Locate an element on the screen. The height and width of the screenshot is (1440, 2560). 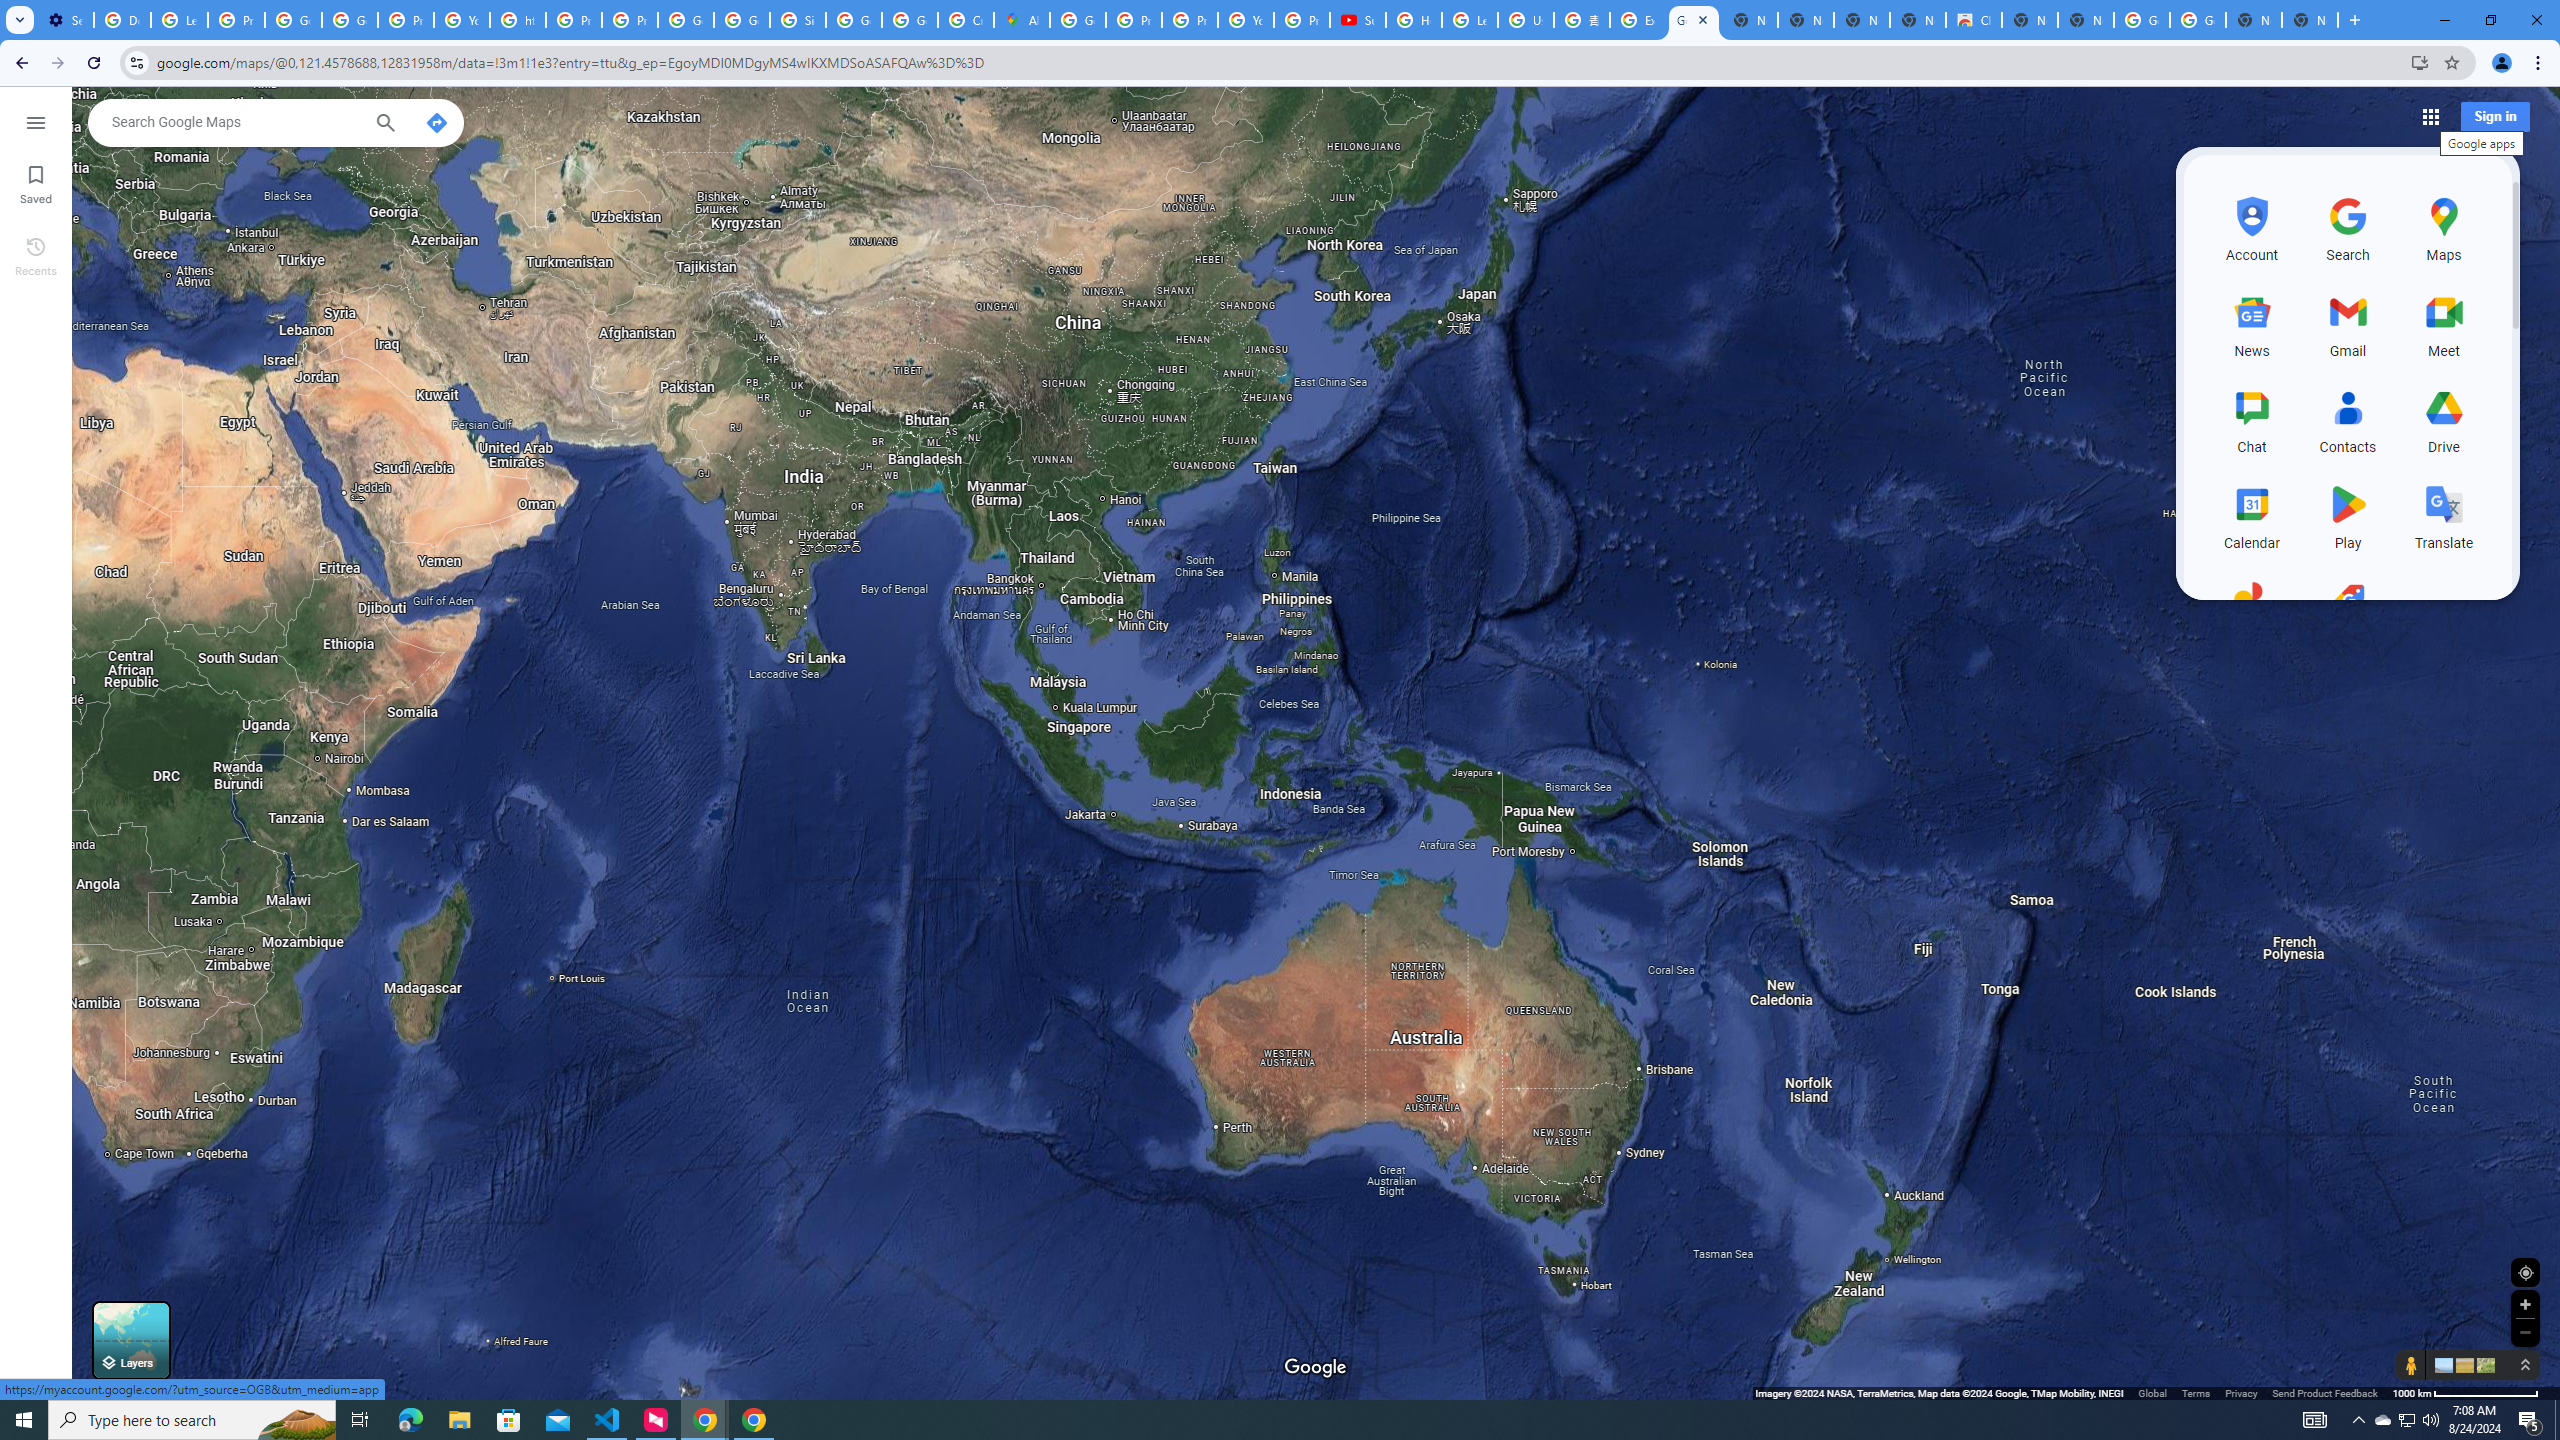
Google Maps is located at coordinates (1693, 20).